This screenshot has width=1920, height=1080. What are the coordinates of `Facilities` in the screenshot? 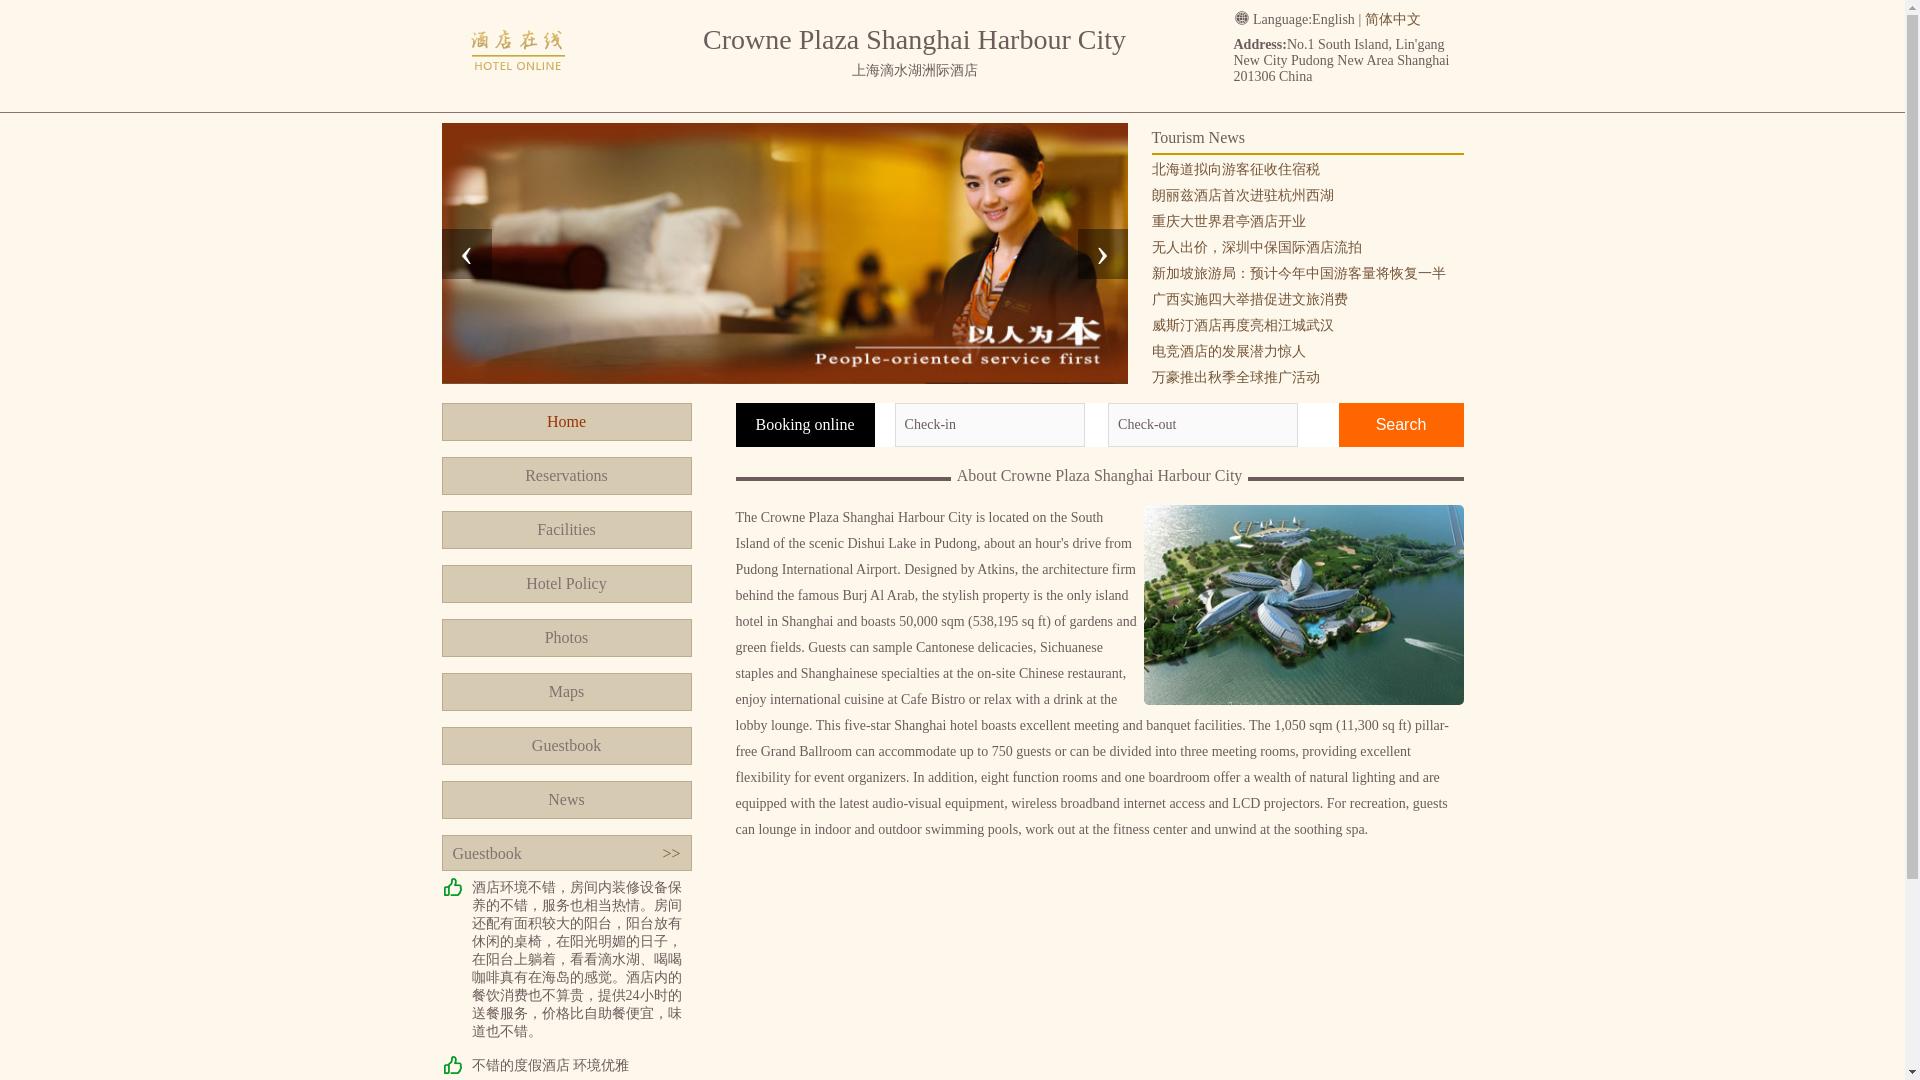 It's located at (566, 529).